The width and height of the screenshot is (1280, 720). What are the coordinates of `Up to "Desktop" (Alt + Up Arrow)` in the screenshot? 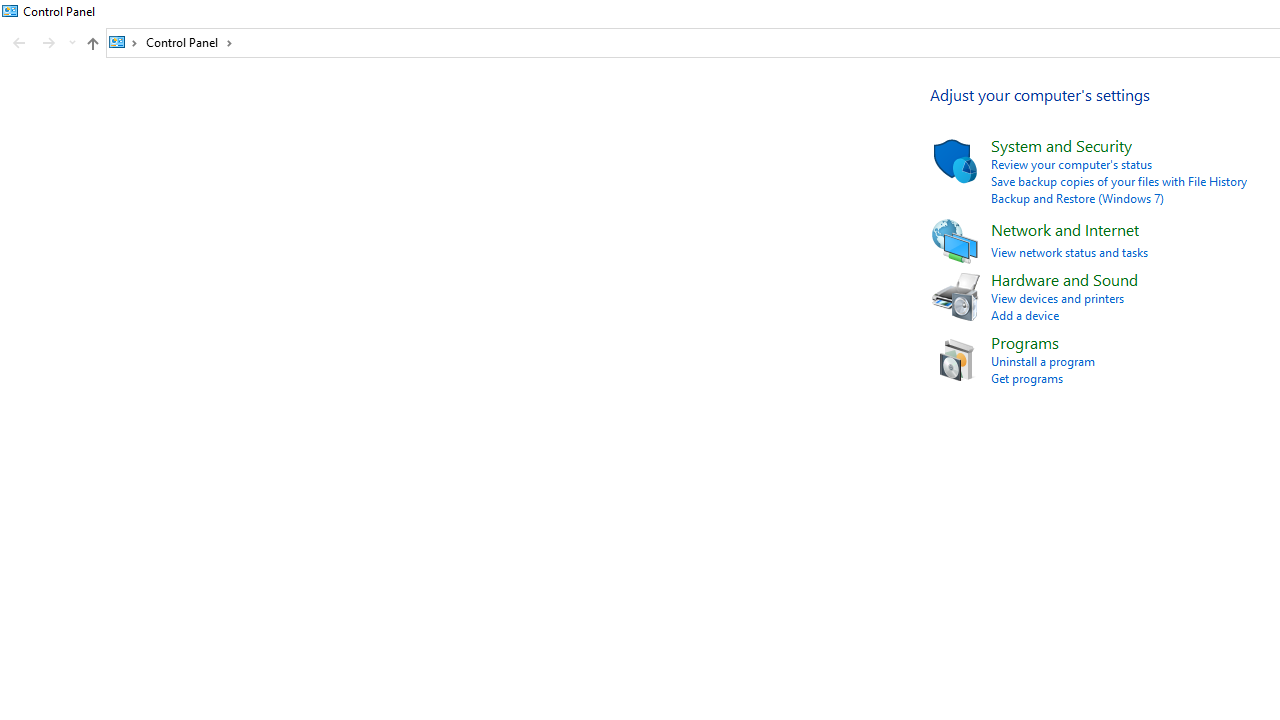 It's located at (92, 44).